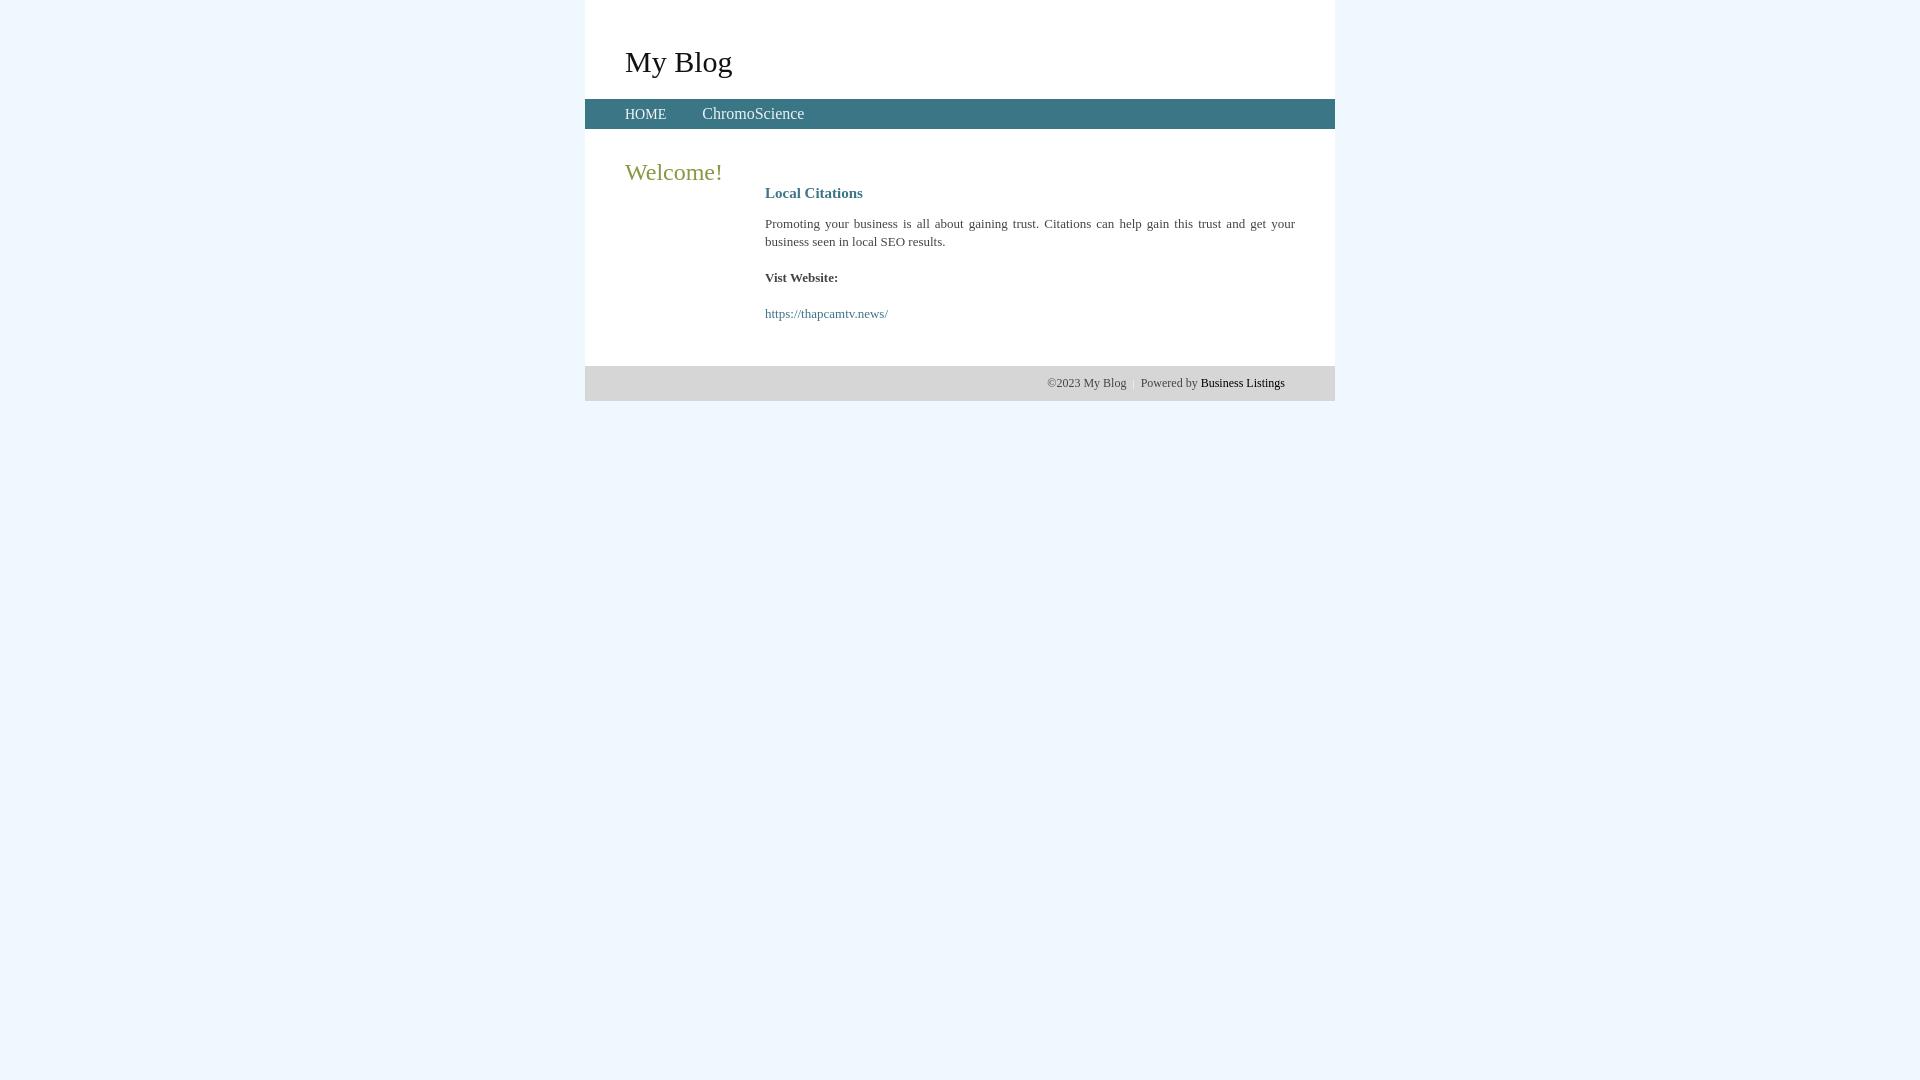 This screenshot has height=1080, width=1920. I want to click on HOME, so click(646, 114).